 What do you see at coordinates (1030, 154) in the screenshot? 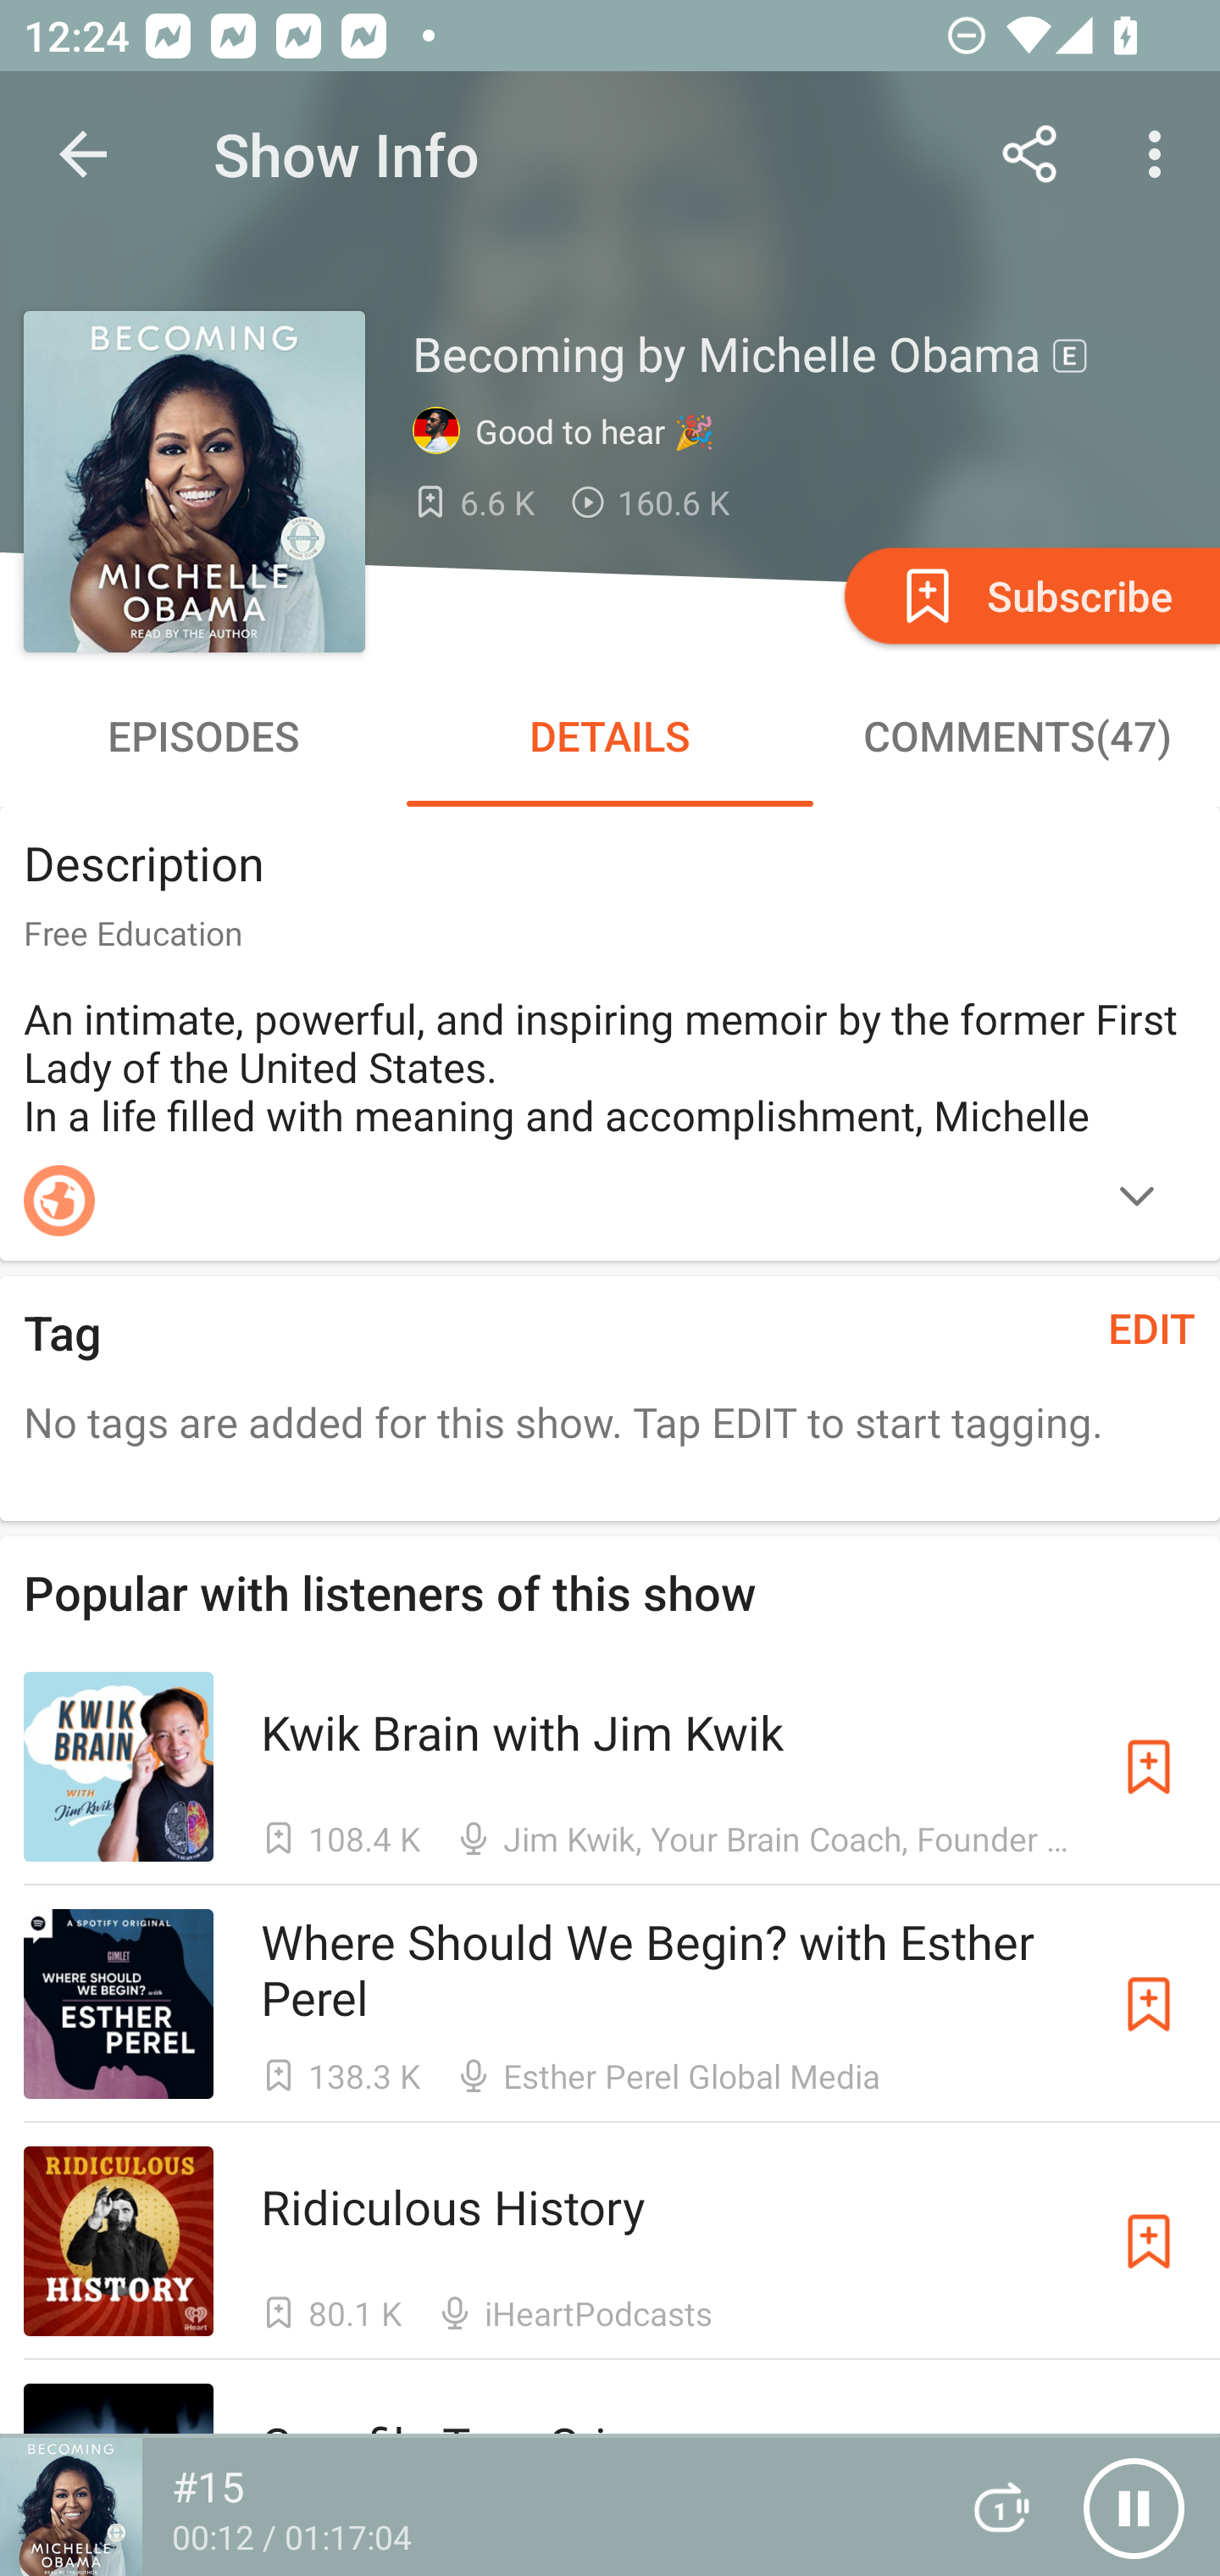
I see `Share` at bounding box center [1030, 154].